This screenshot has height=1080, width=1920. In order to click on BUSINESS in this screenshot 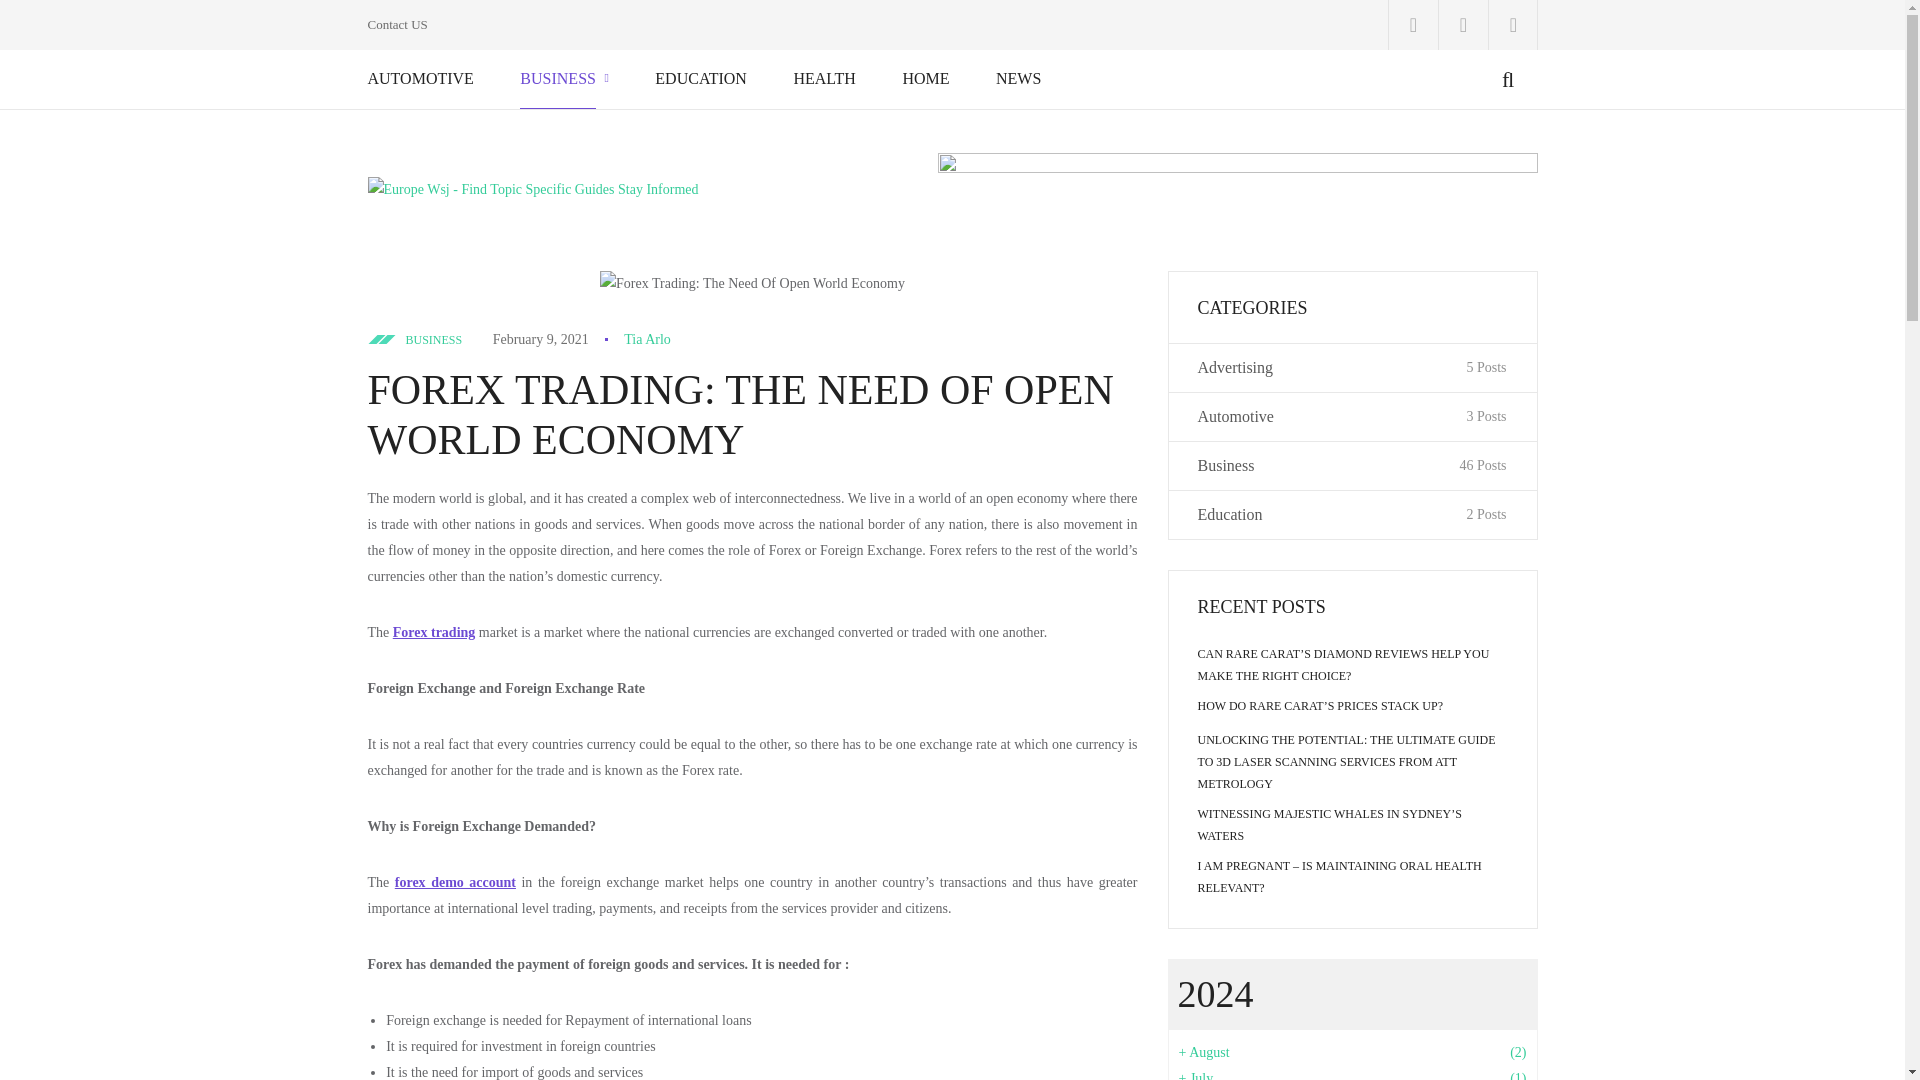, I will do `click(558, 78)`.